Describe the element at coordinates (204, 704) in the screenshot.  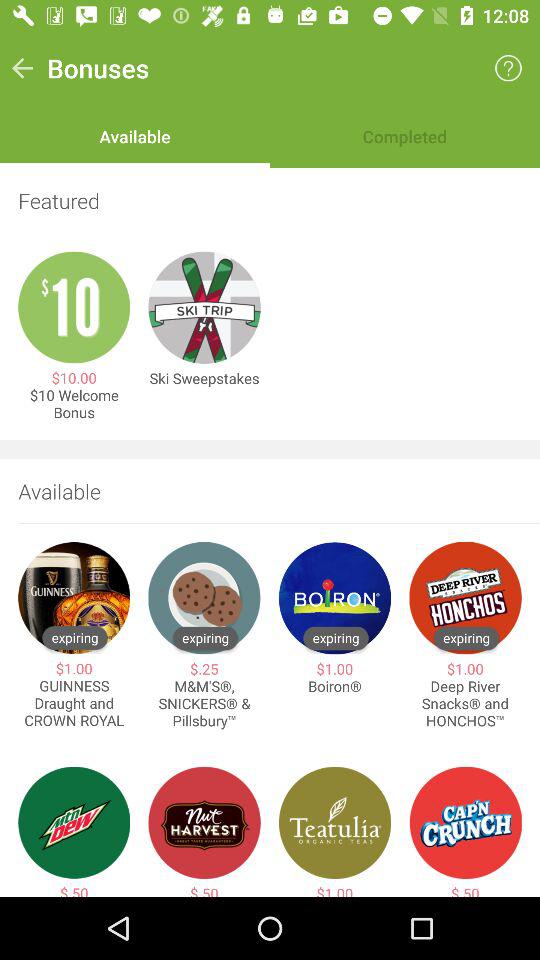
I see `launch the m m s item` at that location.